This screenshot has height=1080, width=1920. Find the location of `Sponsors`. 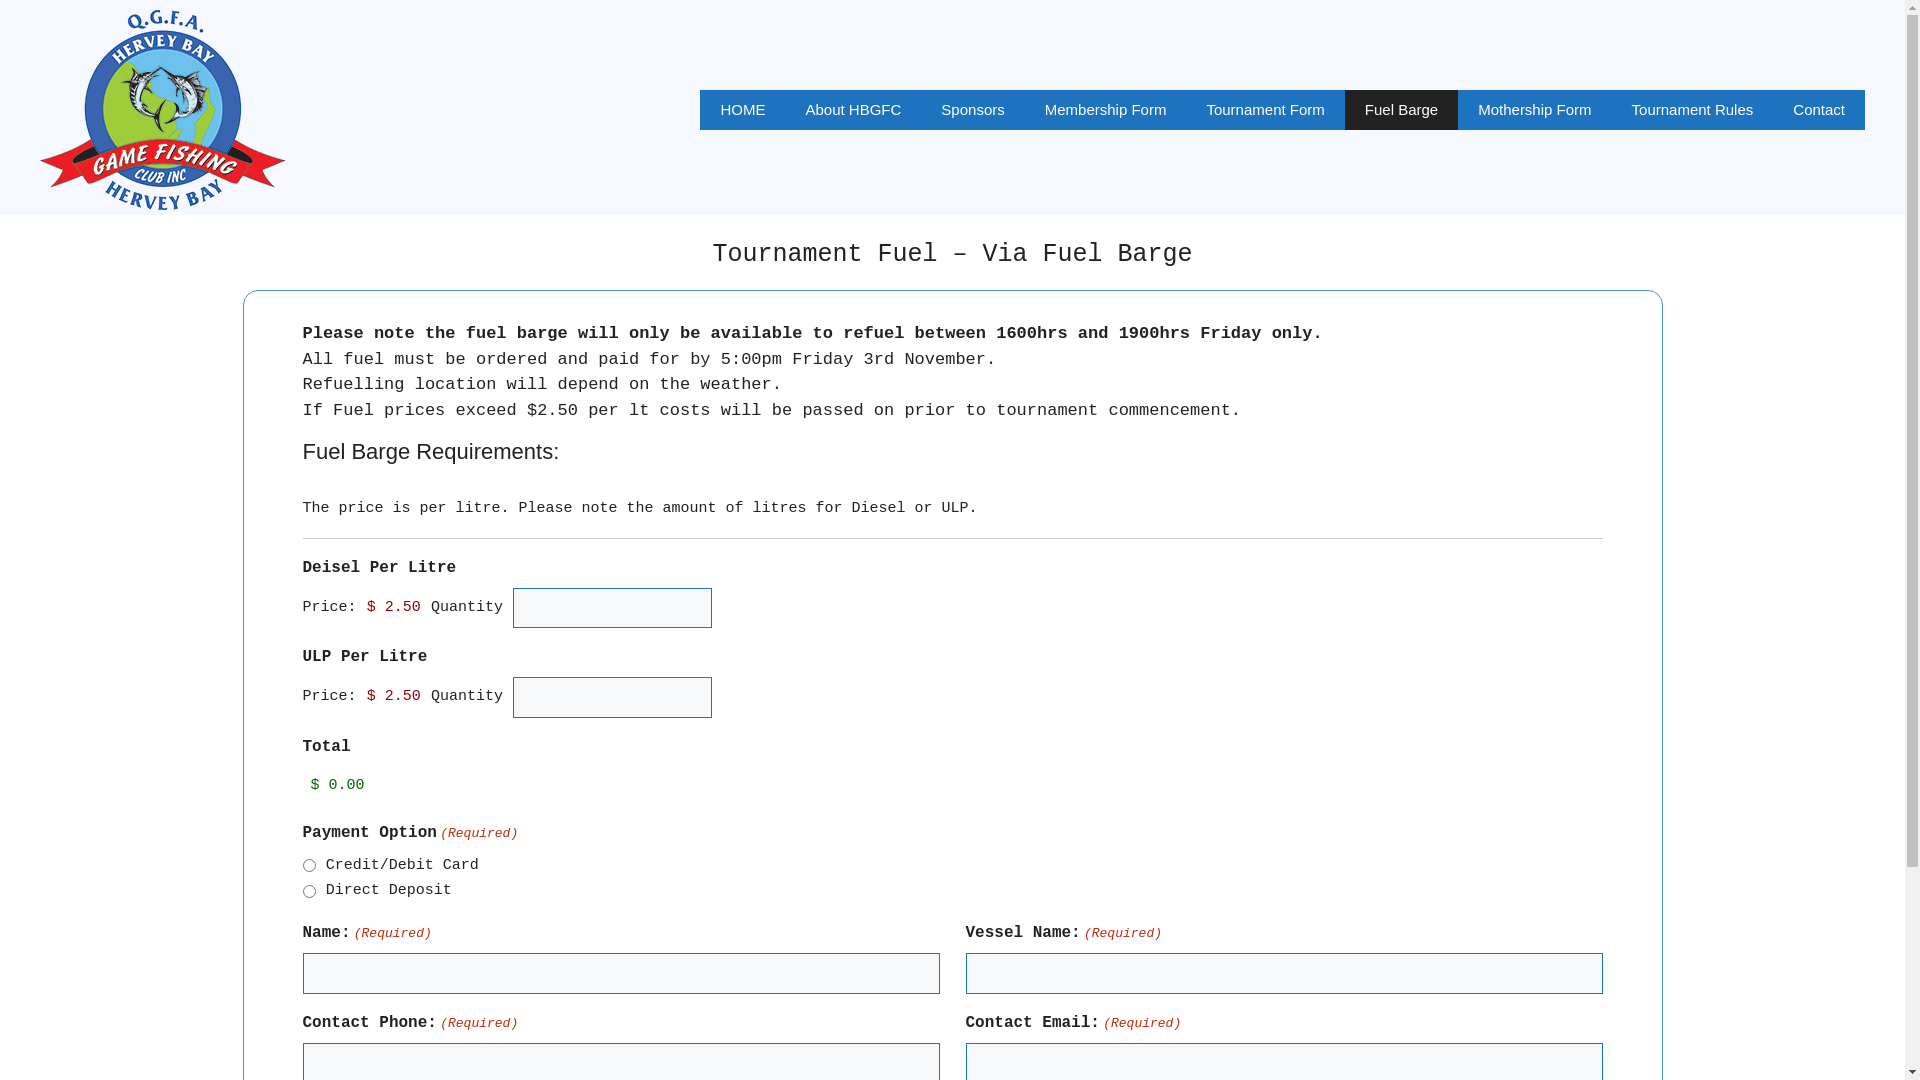

Sponsors is located at coordinates (972, 110).